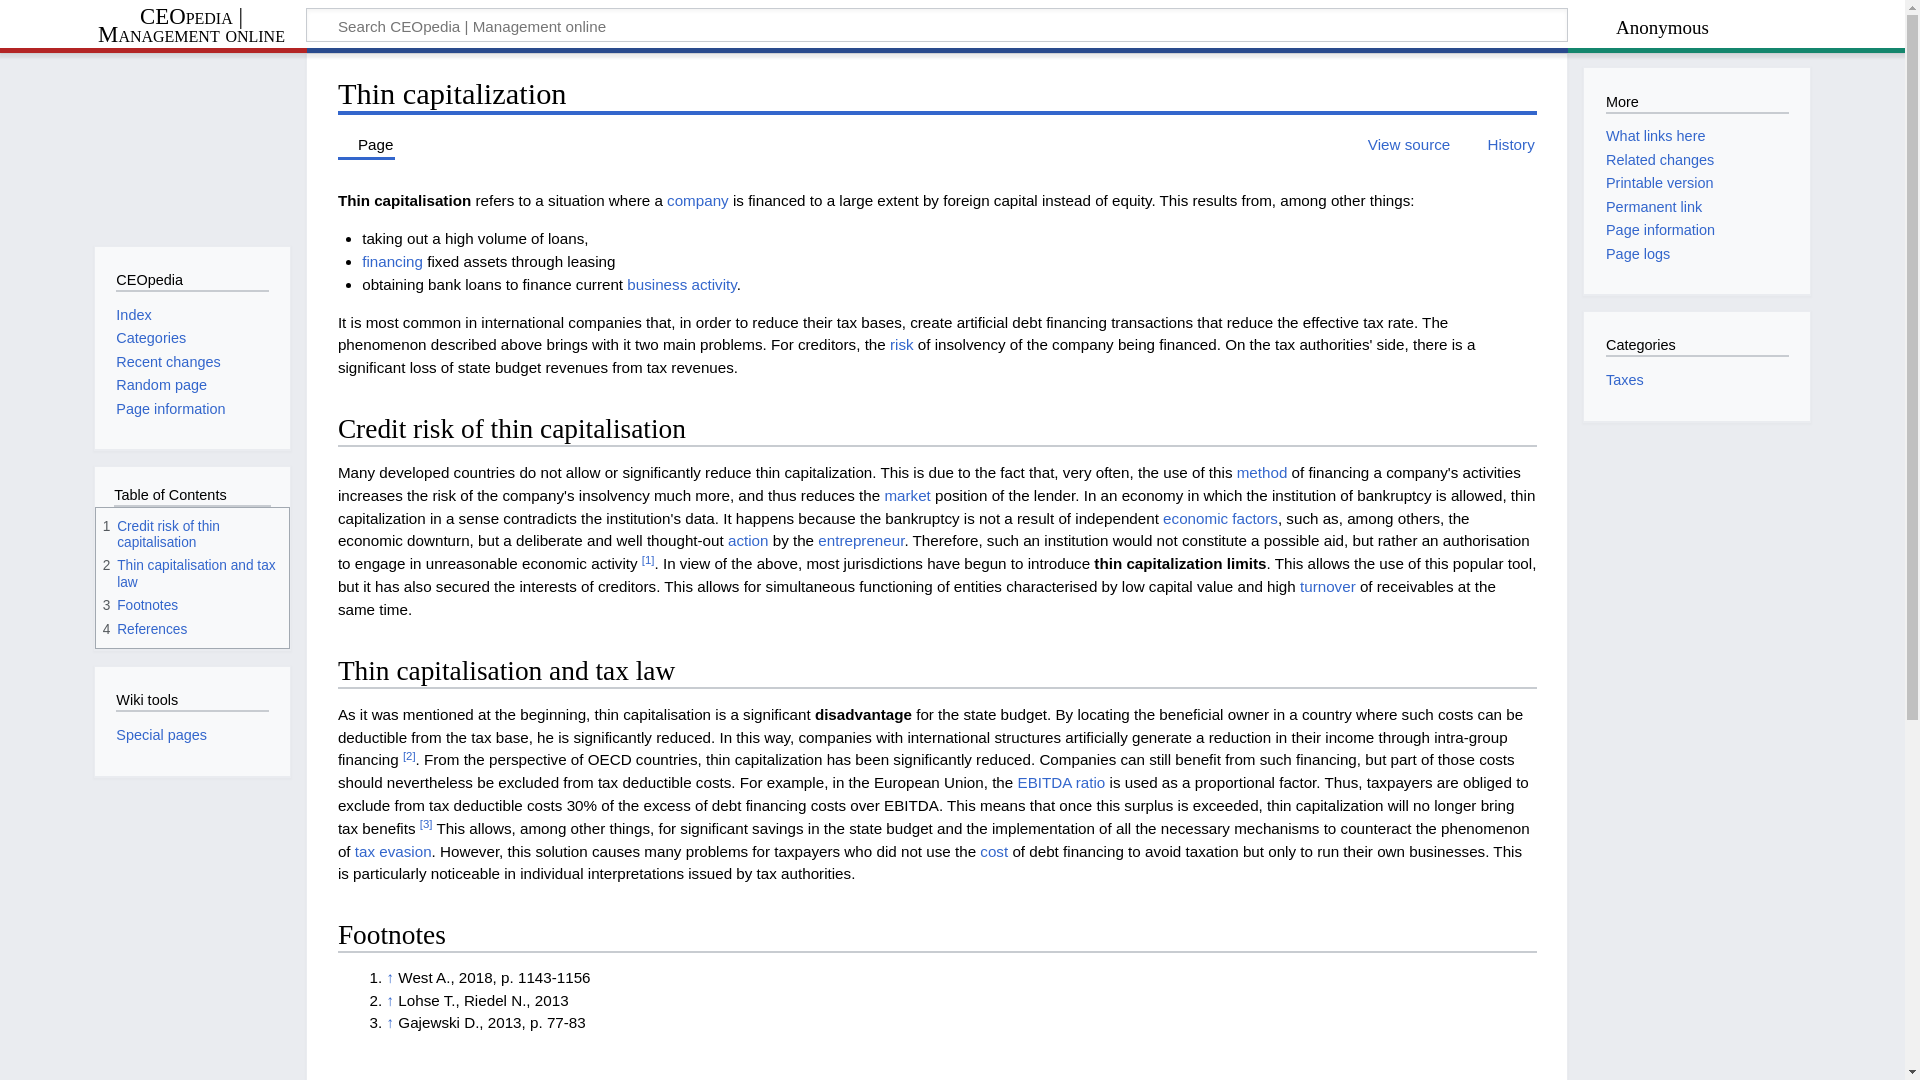 This screenshot has height=1080, width=1920. I want to click on method, so click(1262, 472).